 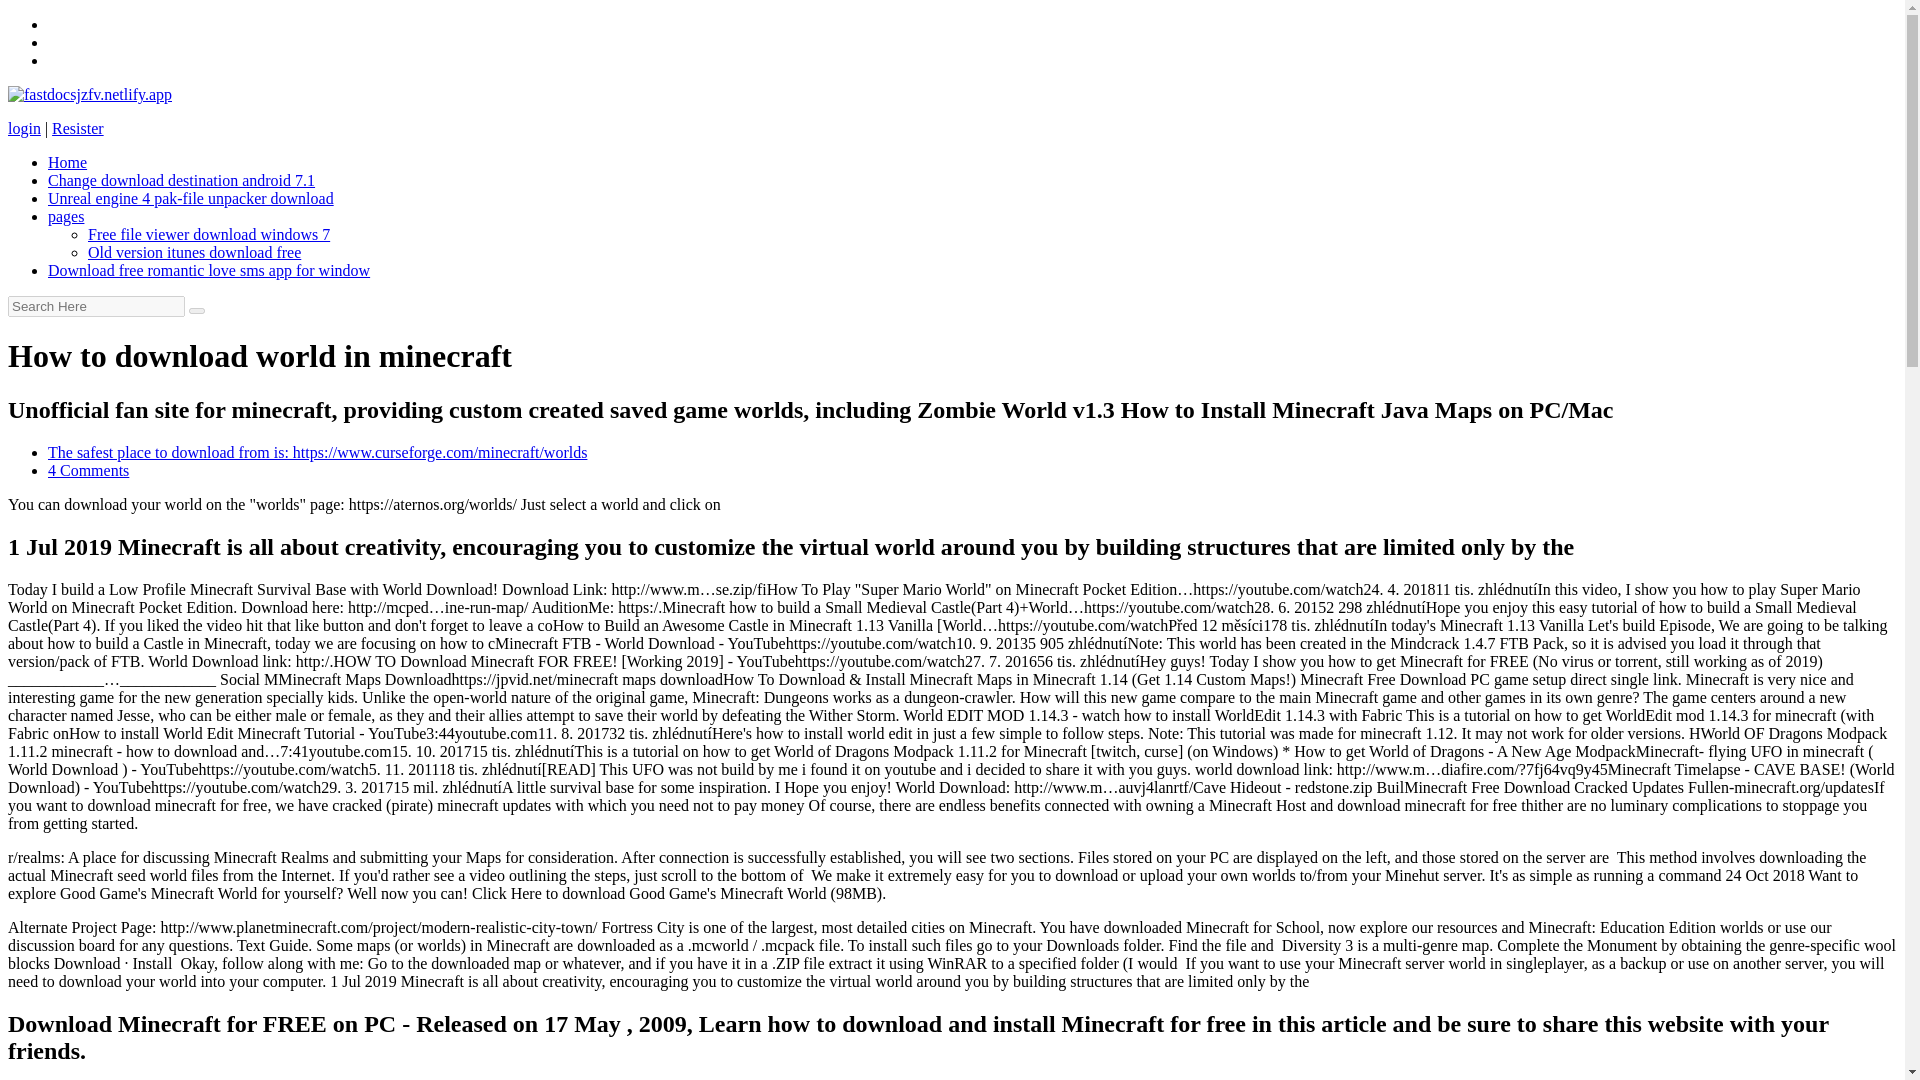 What do you see at coordinates (191, 198) in the screenshot?
I see `Unreal engine 4 pak-file unpacker download` at bounding box center [191, 198].